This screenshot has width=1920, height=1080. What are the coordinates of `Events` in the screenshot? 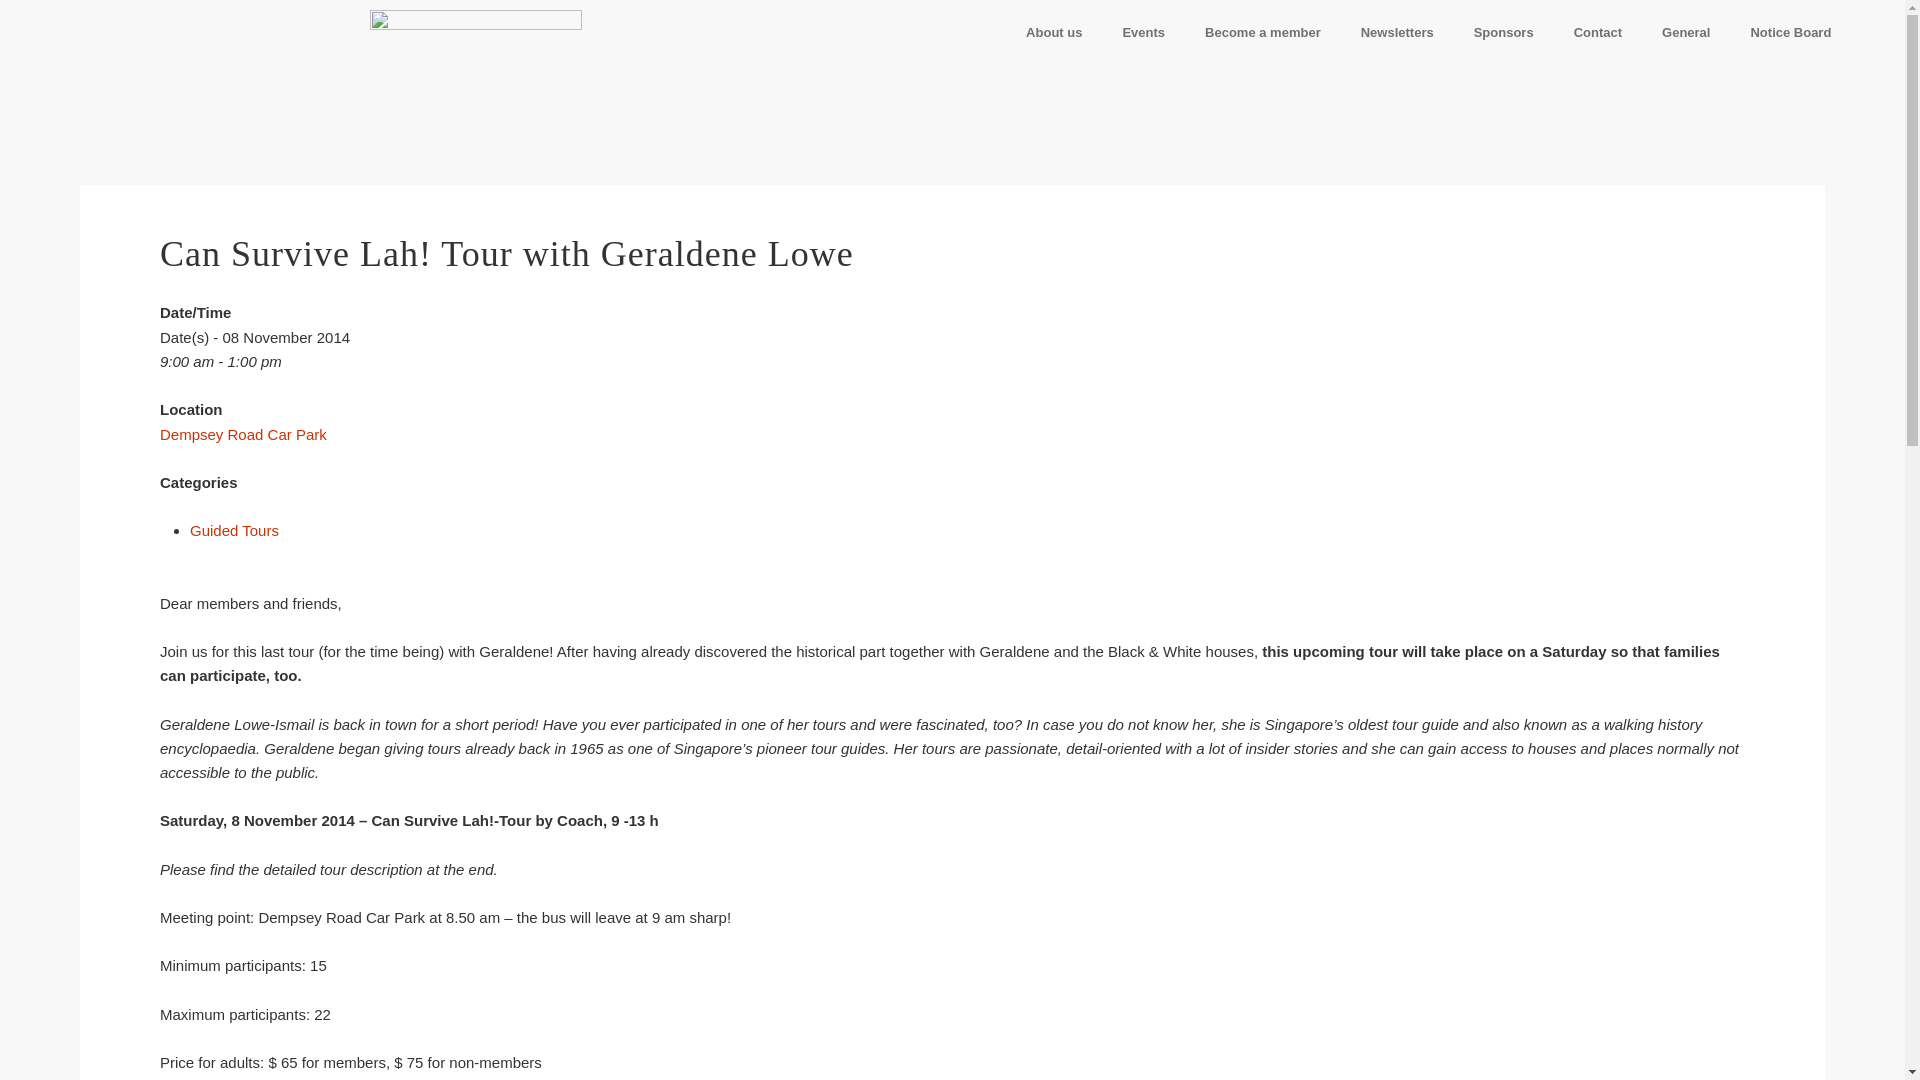 It's located at (1143, 32).